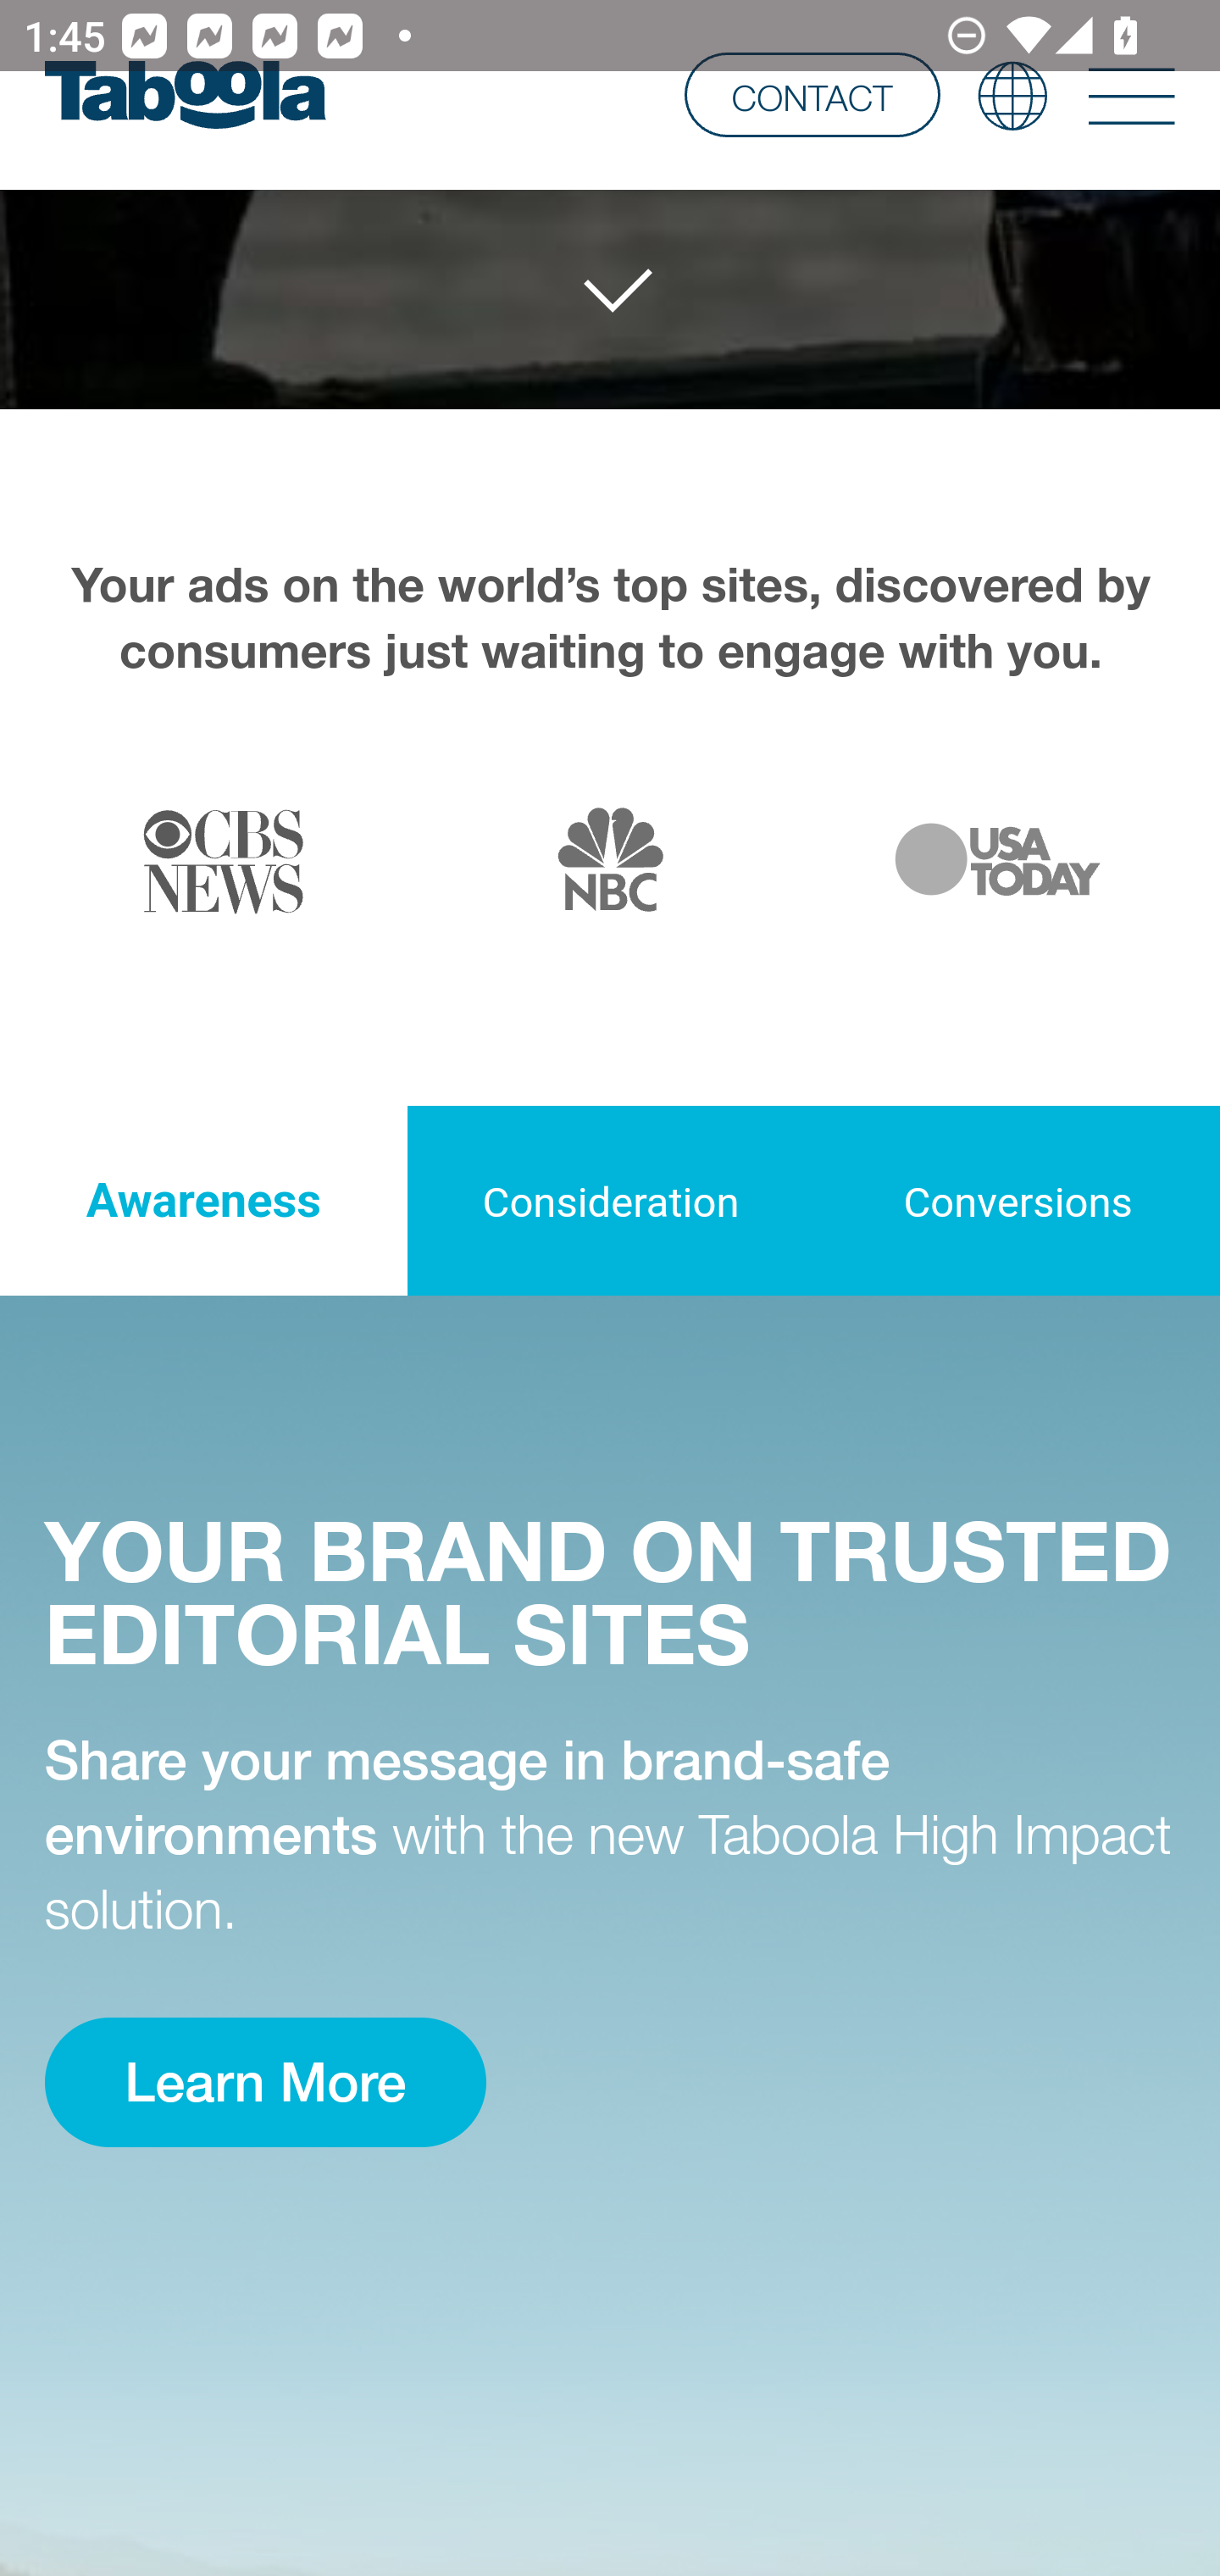 This screenshot has height=2576, width=1220. Describe the element at coordinates (812, 93) in the screenshot. I see `CONTACT` at that location.